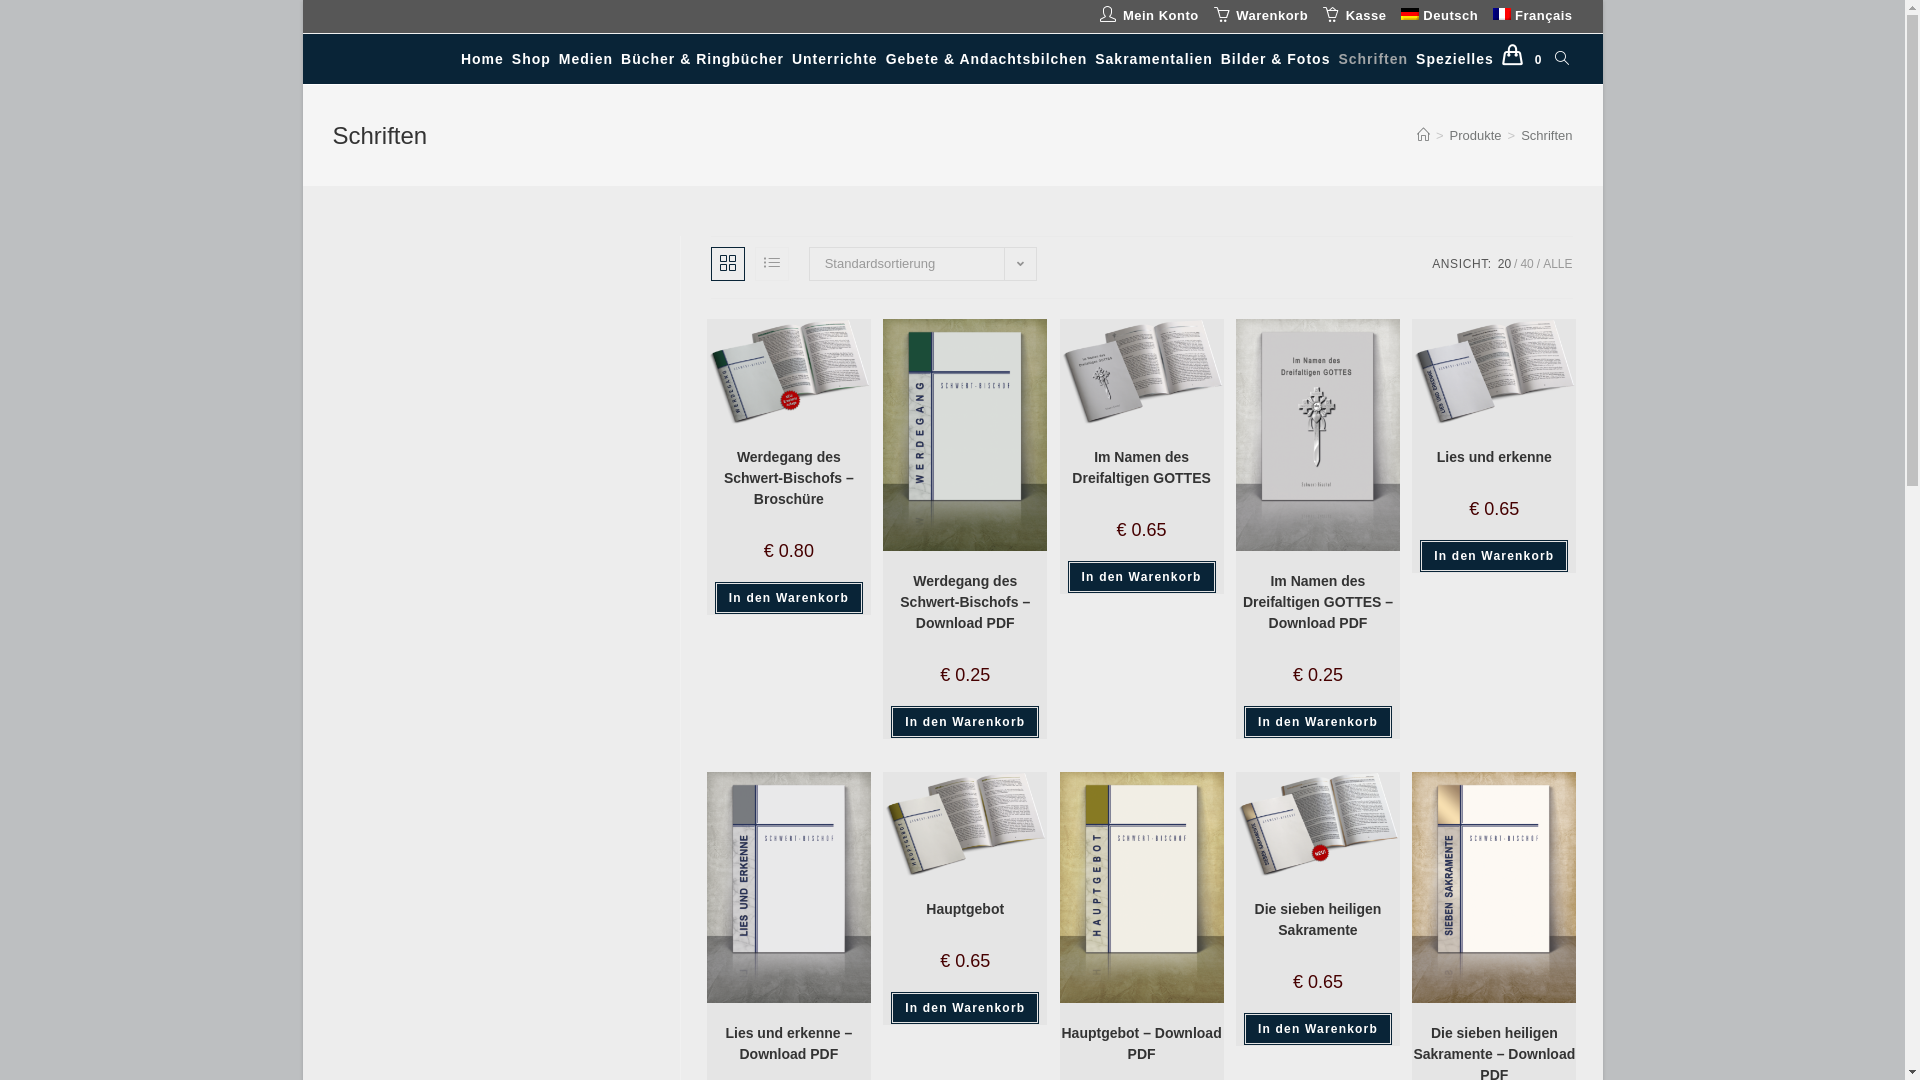 The width and height of the screenshot is (1920, 1080). What do you see at coordinates (965, 910) in the screenshot?
I see `Hauptgebot` at bounding box center [965, 910].